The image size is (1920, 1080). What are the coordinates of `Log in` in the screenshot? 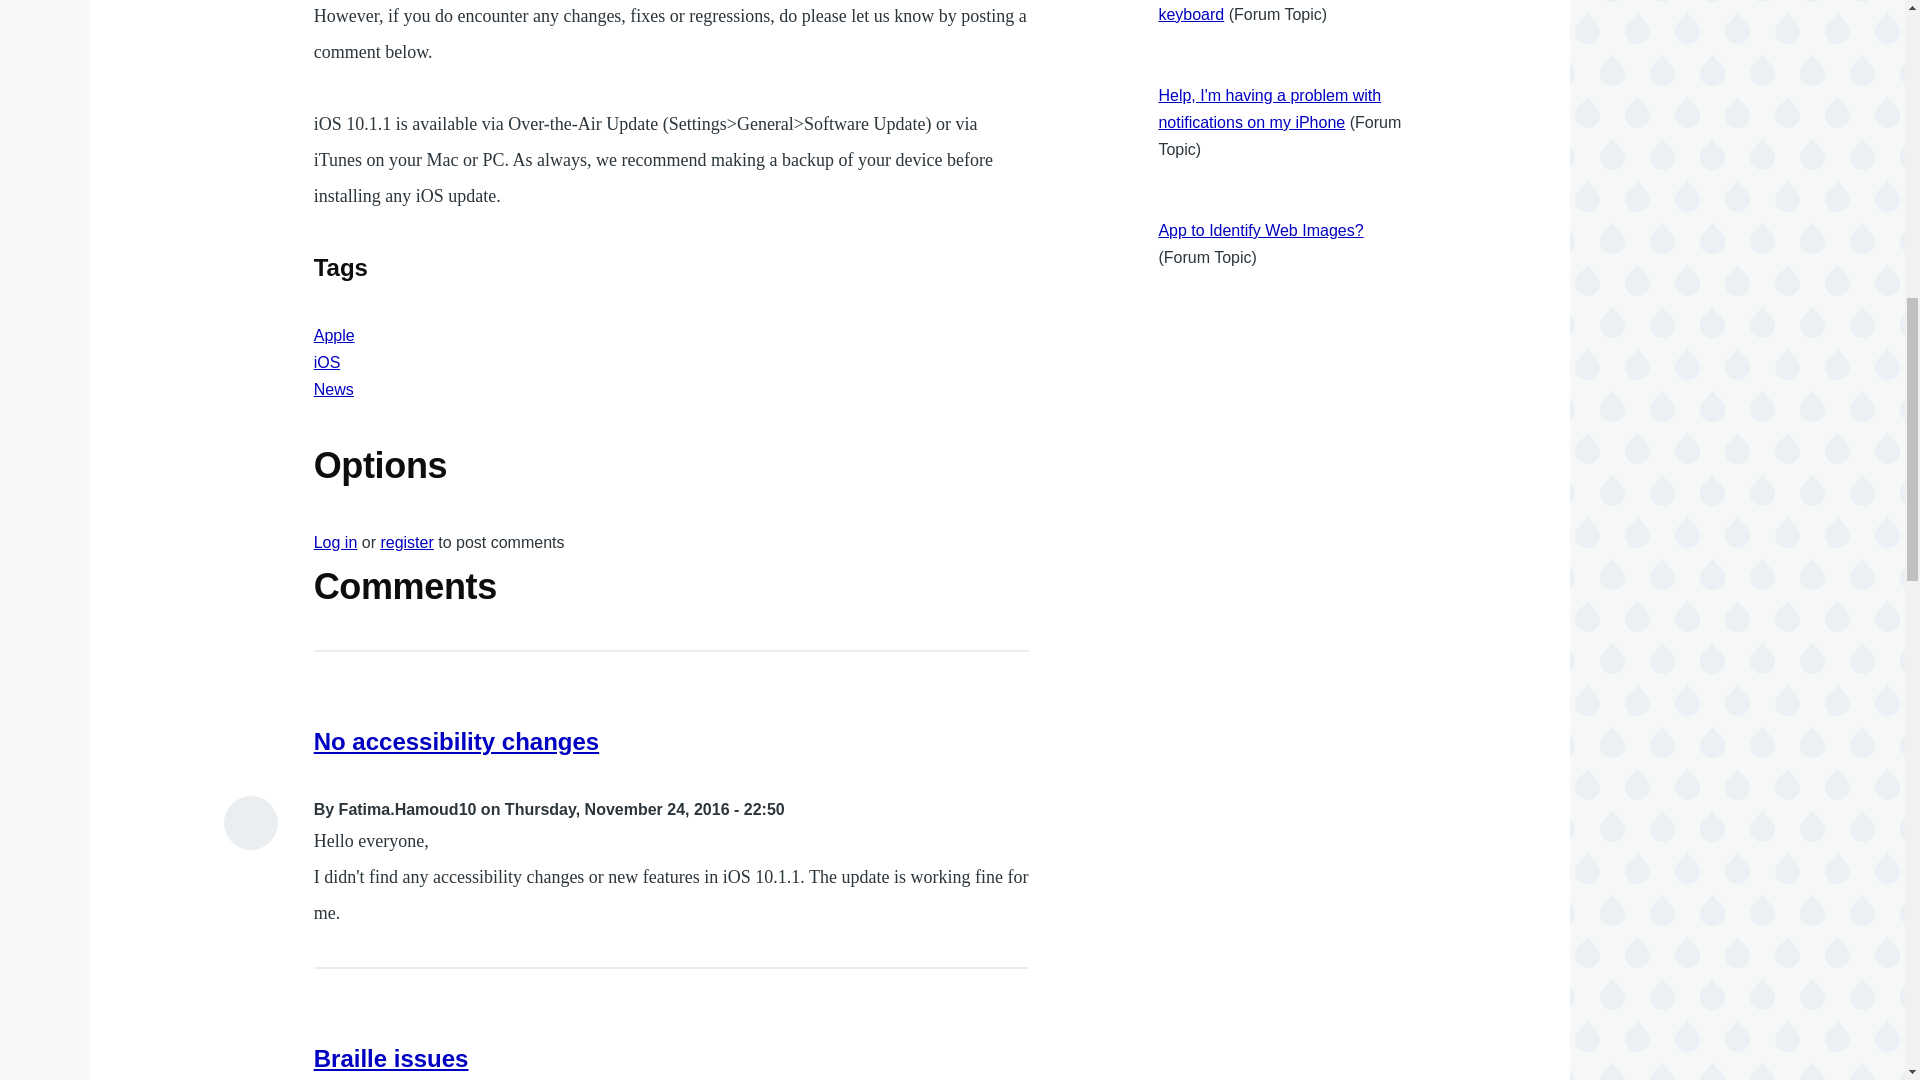 It's located at (336, 542).